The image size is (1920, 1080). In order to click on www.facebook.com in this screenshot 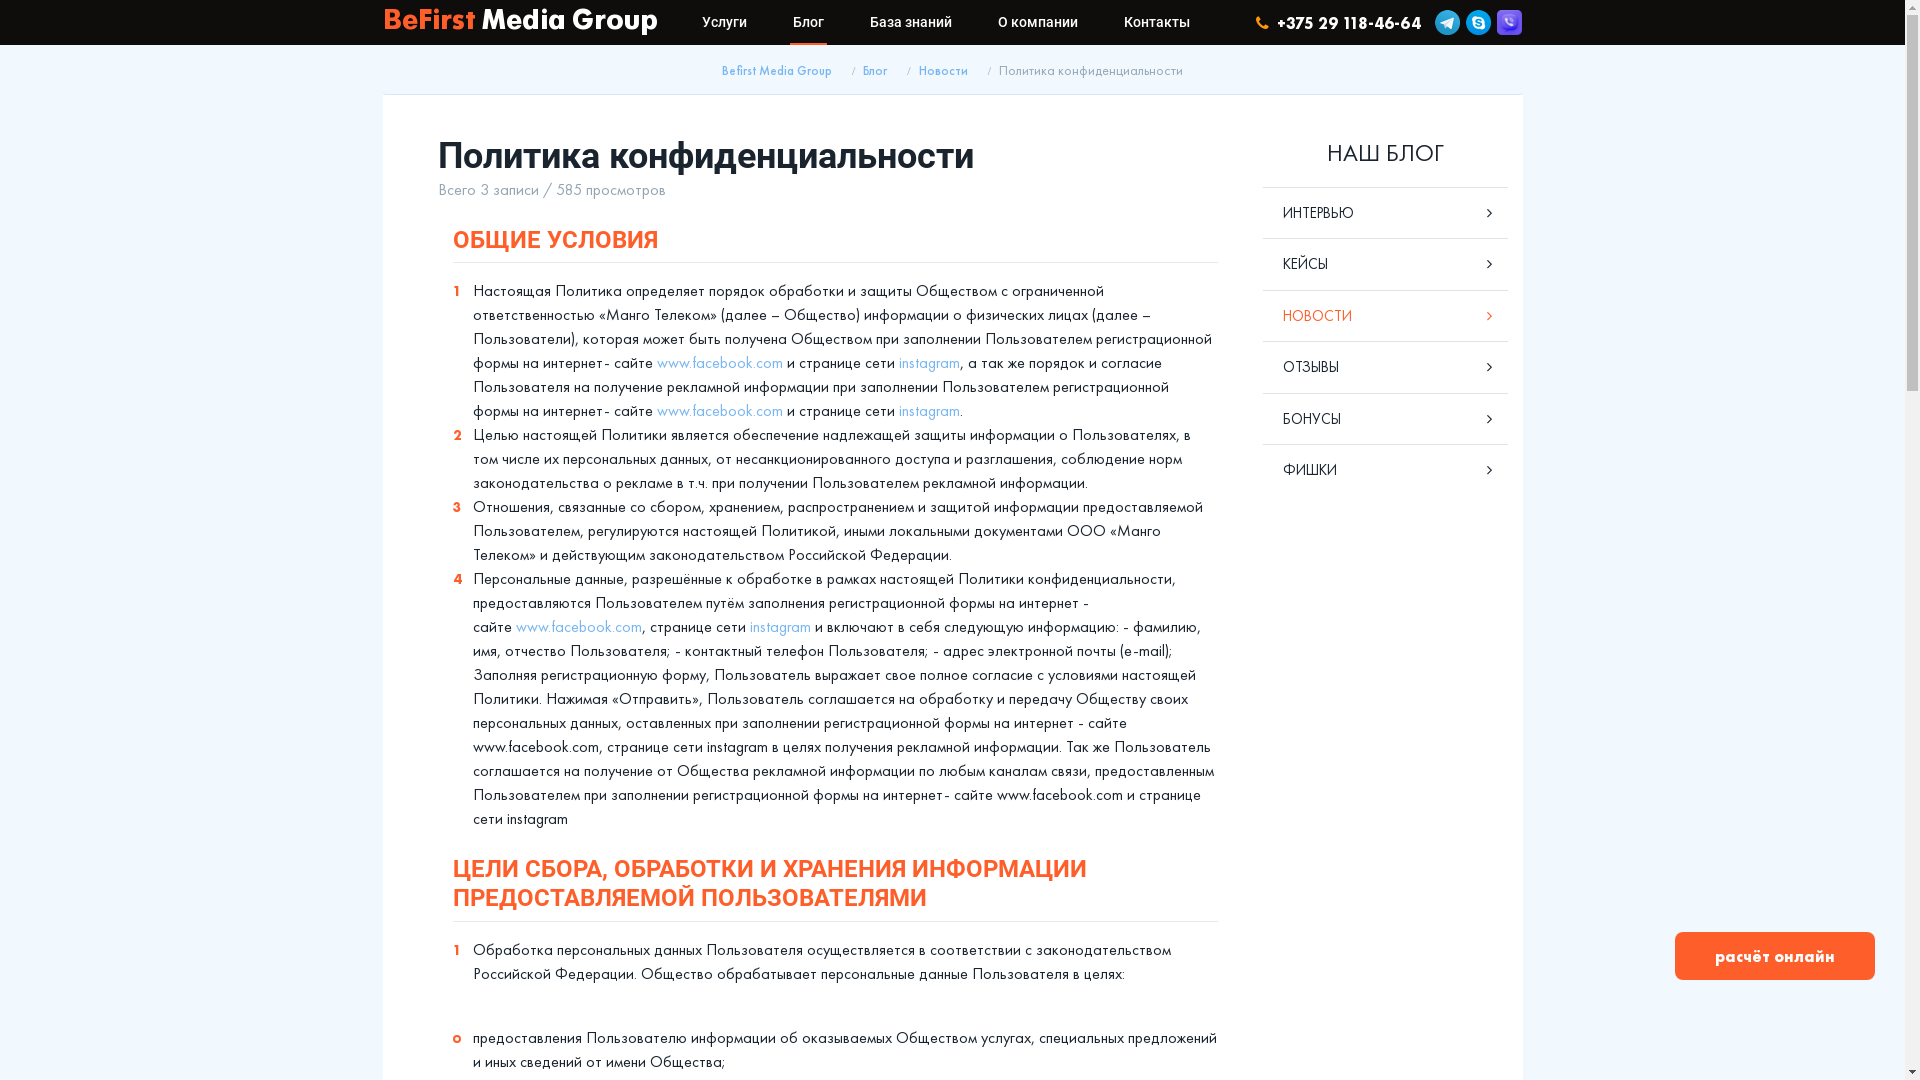, I will do `click(719, 362)`.